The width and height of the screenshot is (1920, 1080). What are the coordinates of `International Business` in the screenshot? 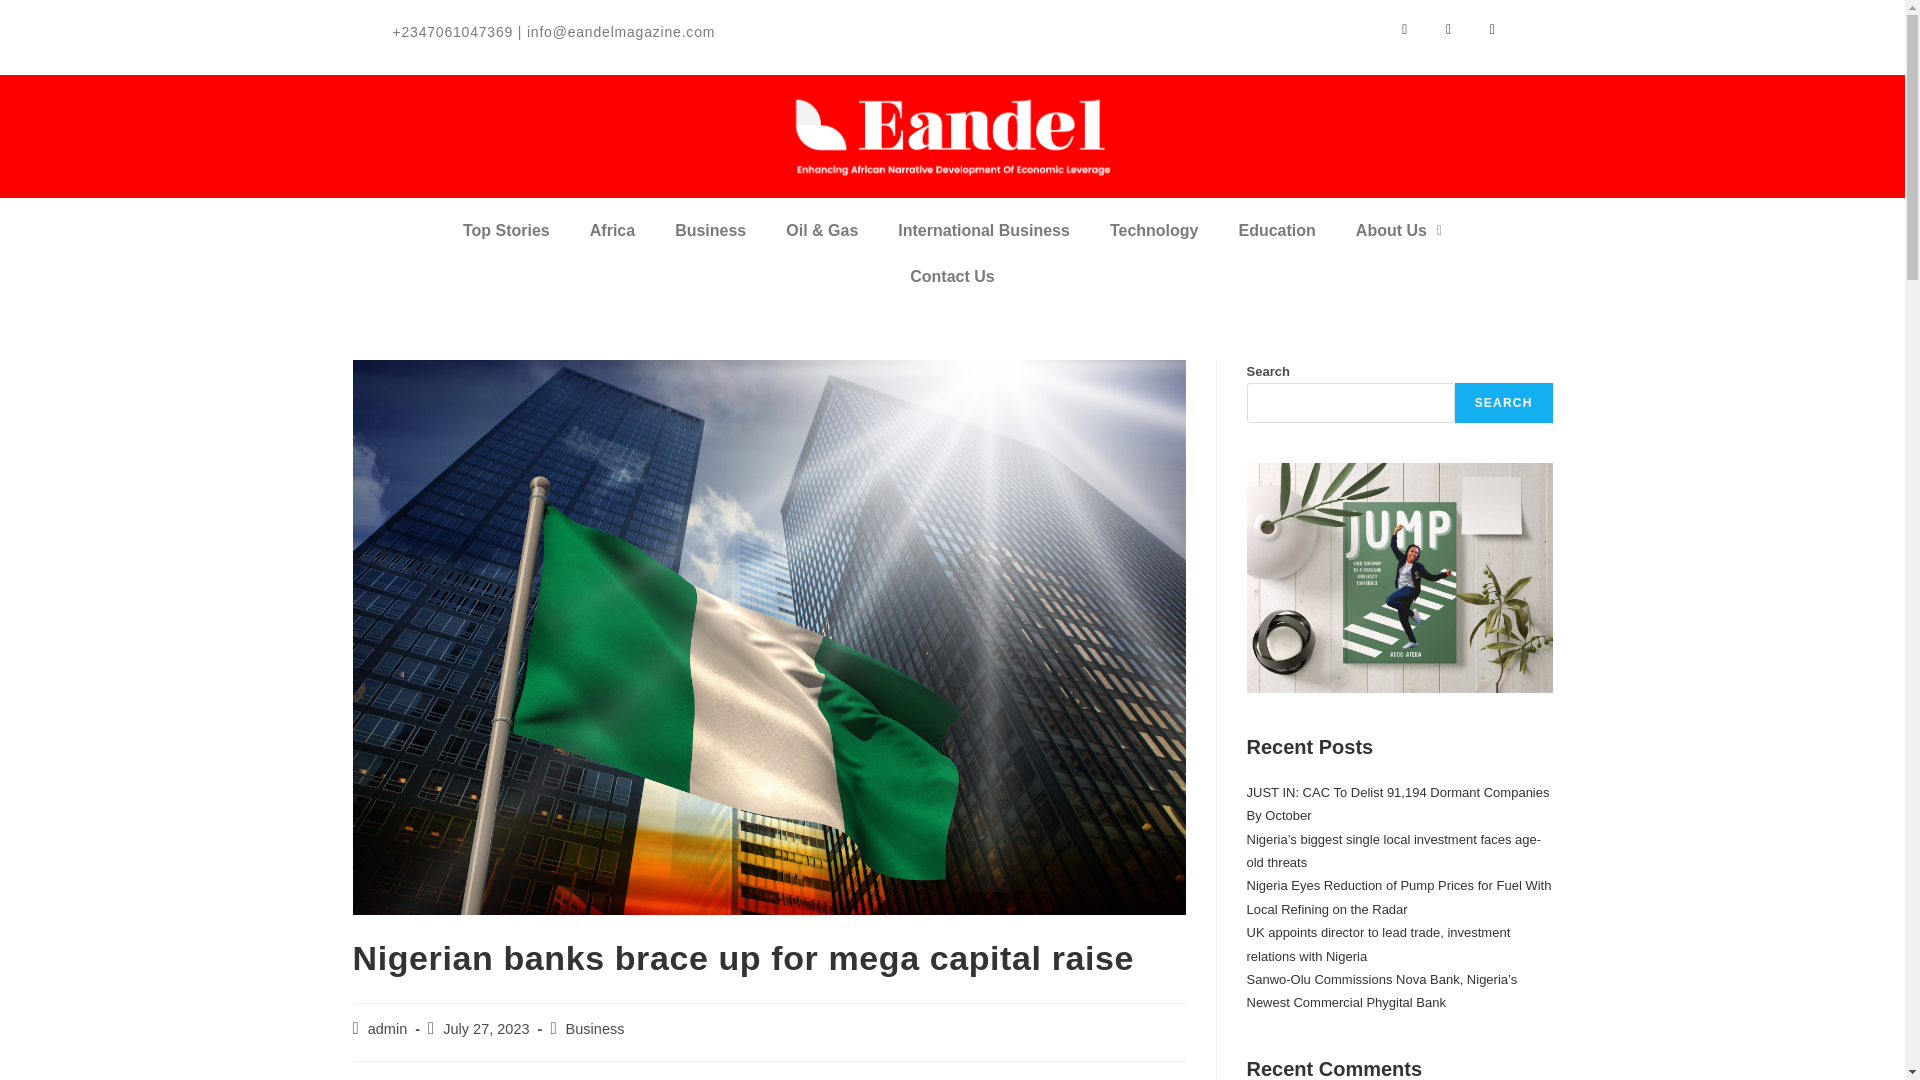 It's located at (984, 230).